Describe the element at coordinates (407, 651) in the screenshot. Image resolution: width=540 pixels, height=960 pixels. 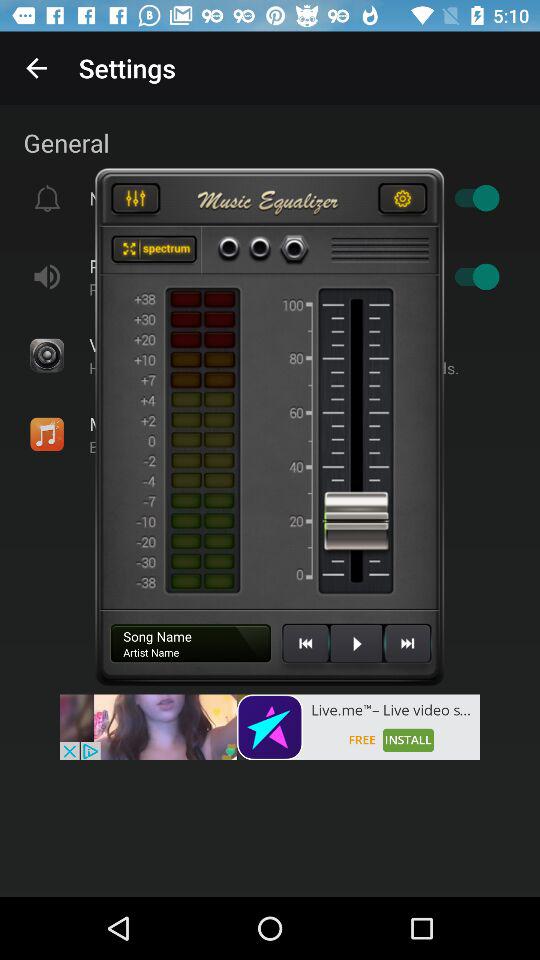
I see `back face` at that location.